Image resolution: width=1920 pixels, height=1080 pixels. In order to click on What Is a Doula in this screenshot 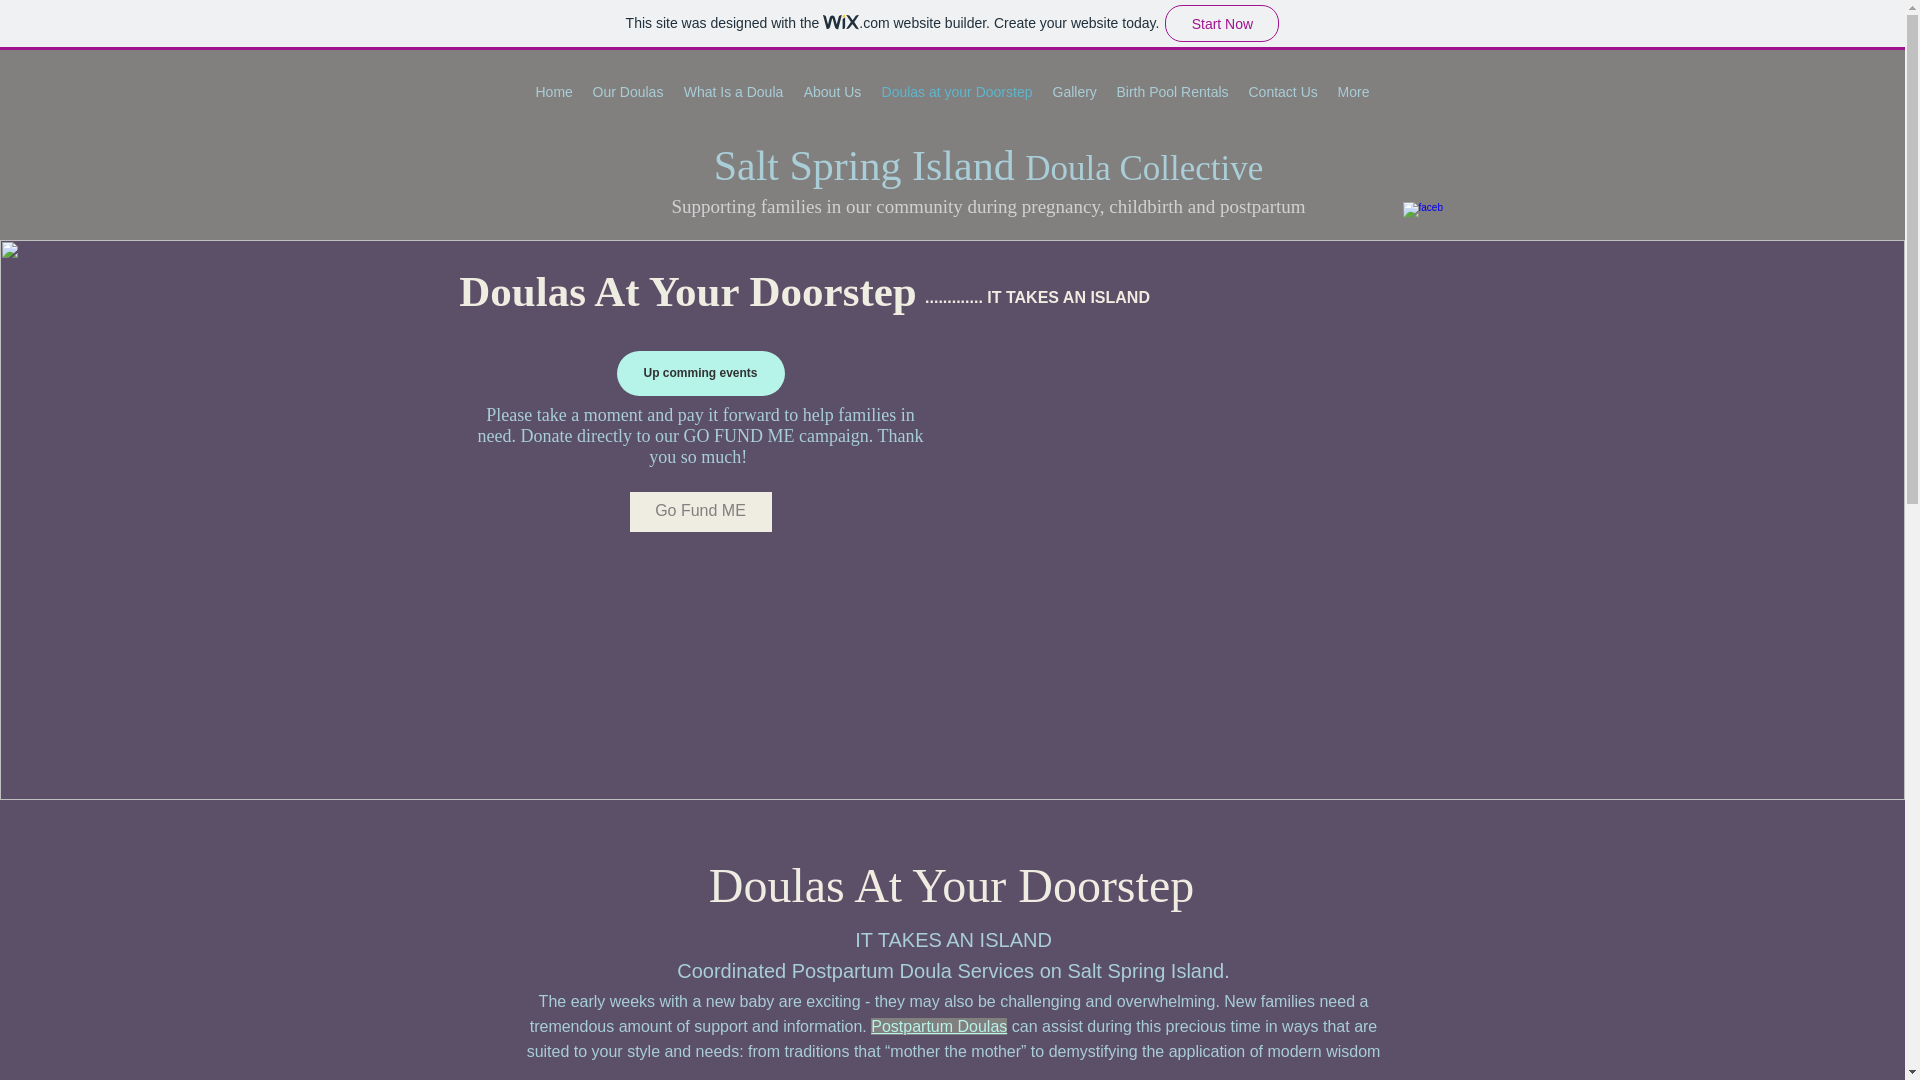, I will do `click(734, 91)`.